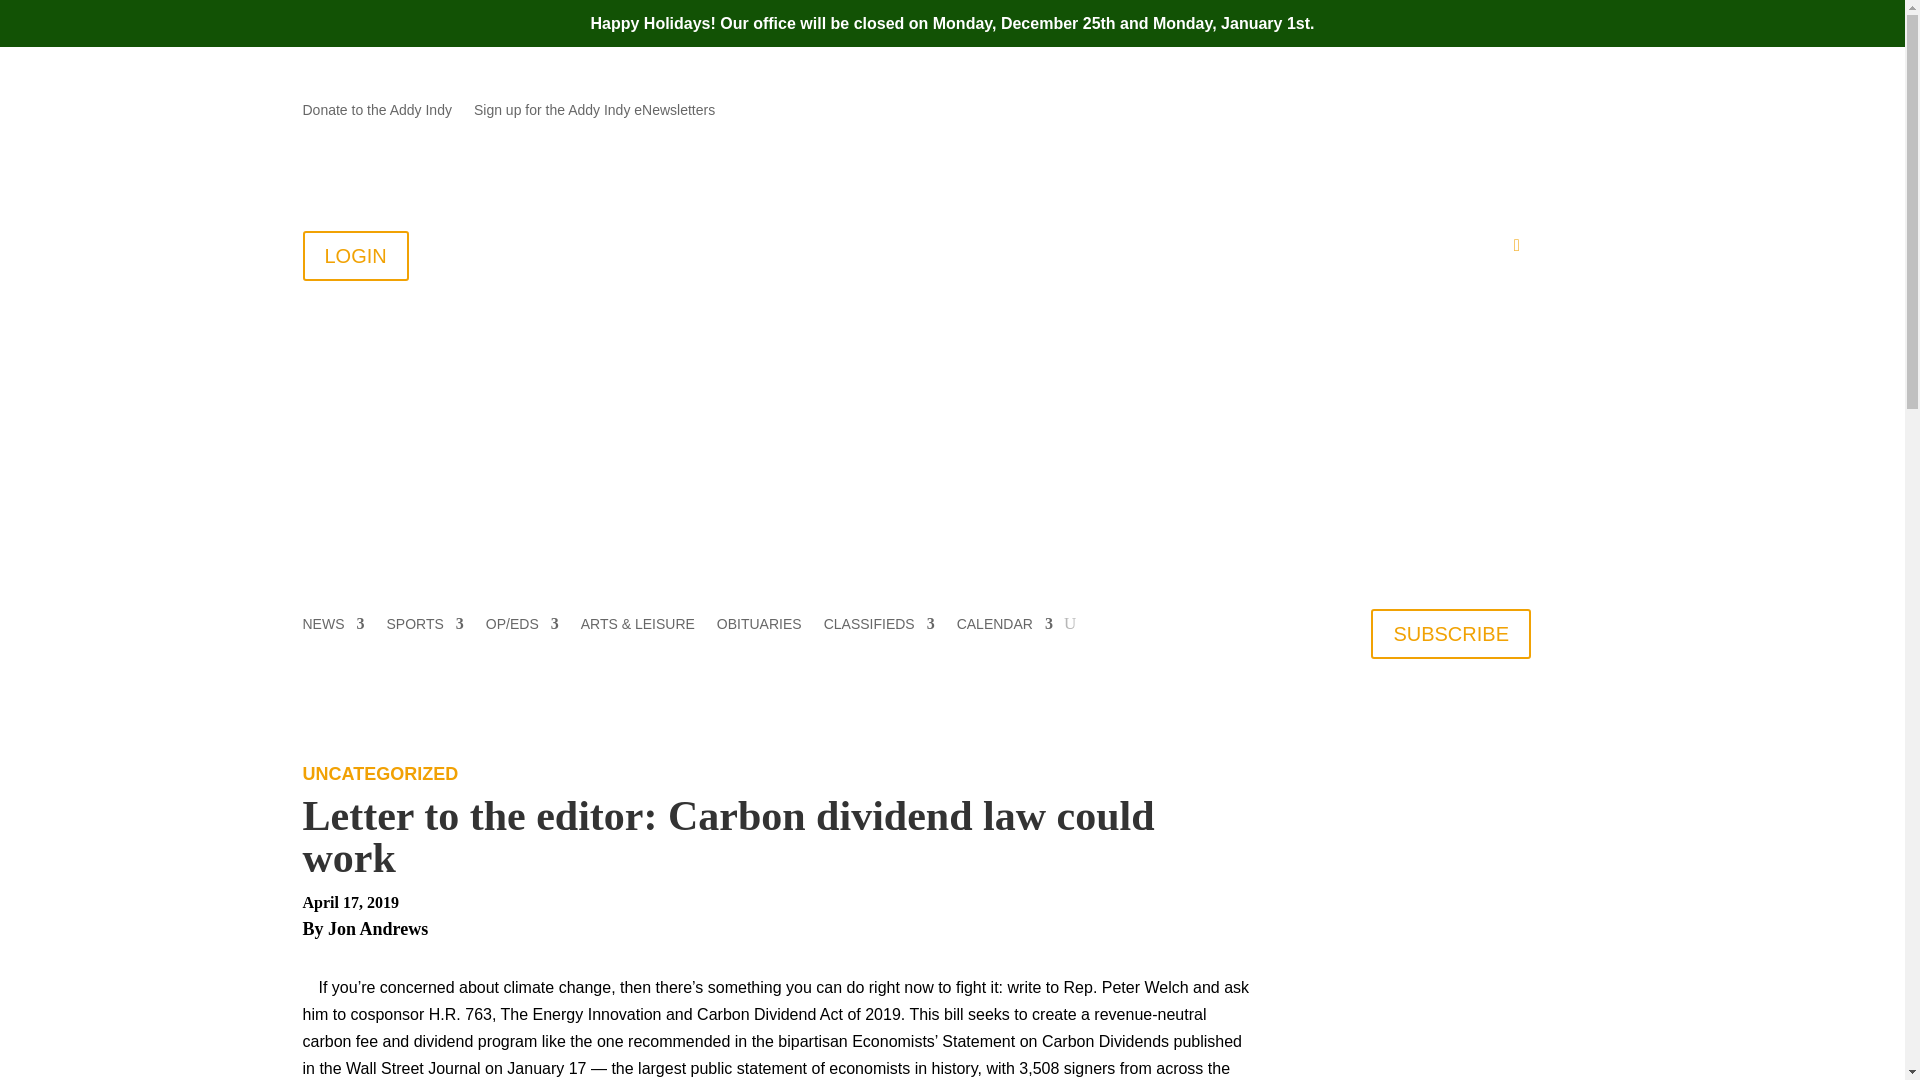 The width and height of the screenshot is (1920, 1080). I want to click on My Account, so click(1466, 250).